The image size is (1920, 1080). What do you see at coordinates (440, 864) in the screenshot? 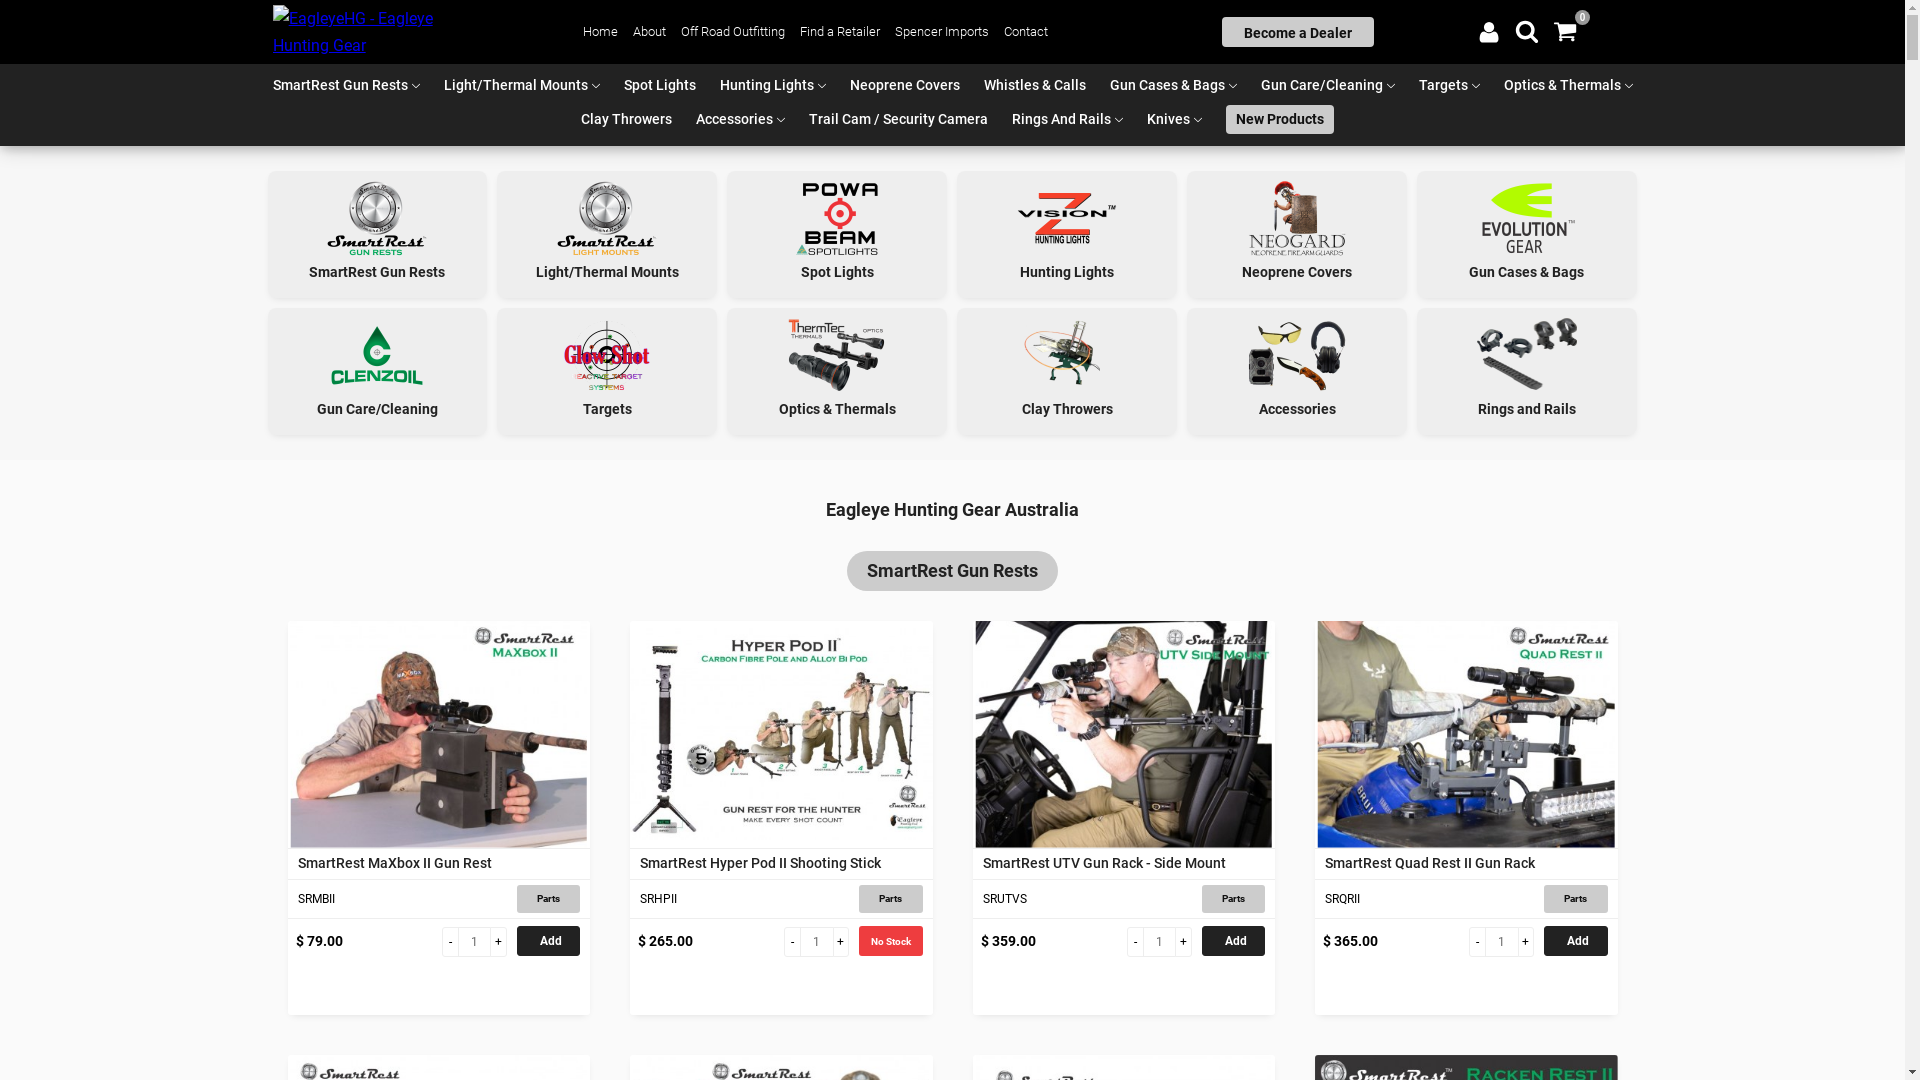
I see `SmartRest MaXbox II Gun Rest` at bounding box center [440, 864].